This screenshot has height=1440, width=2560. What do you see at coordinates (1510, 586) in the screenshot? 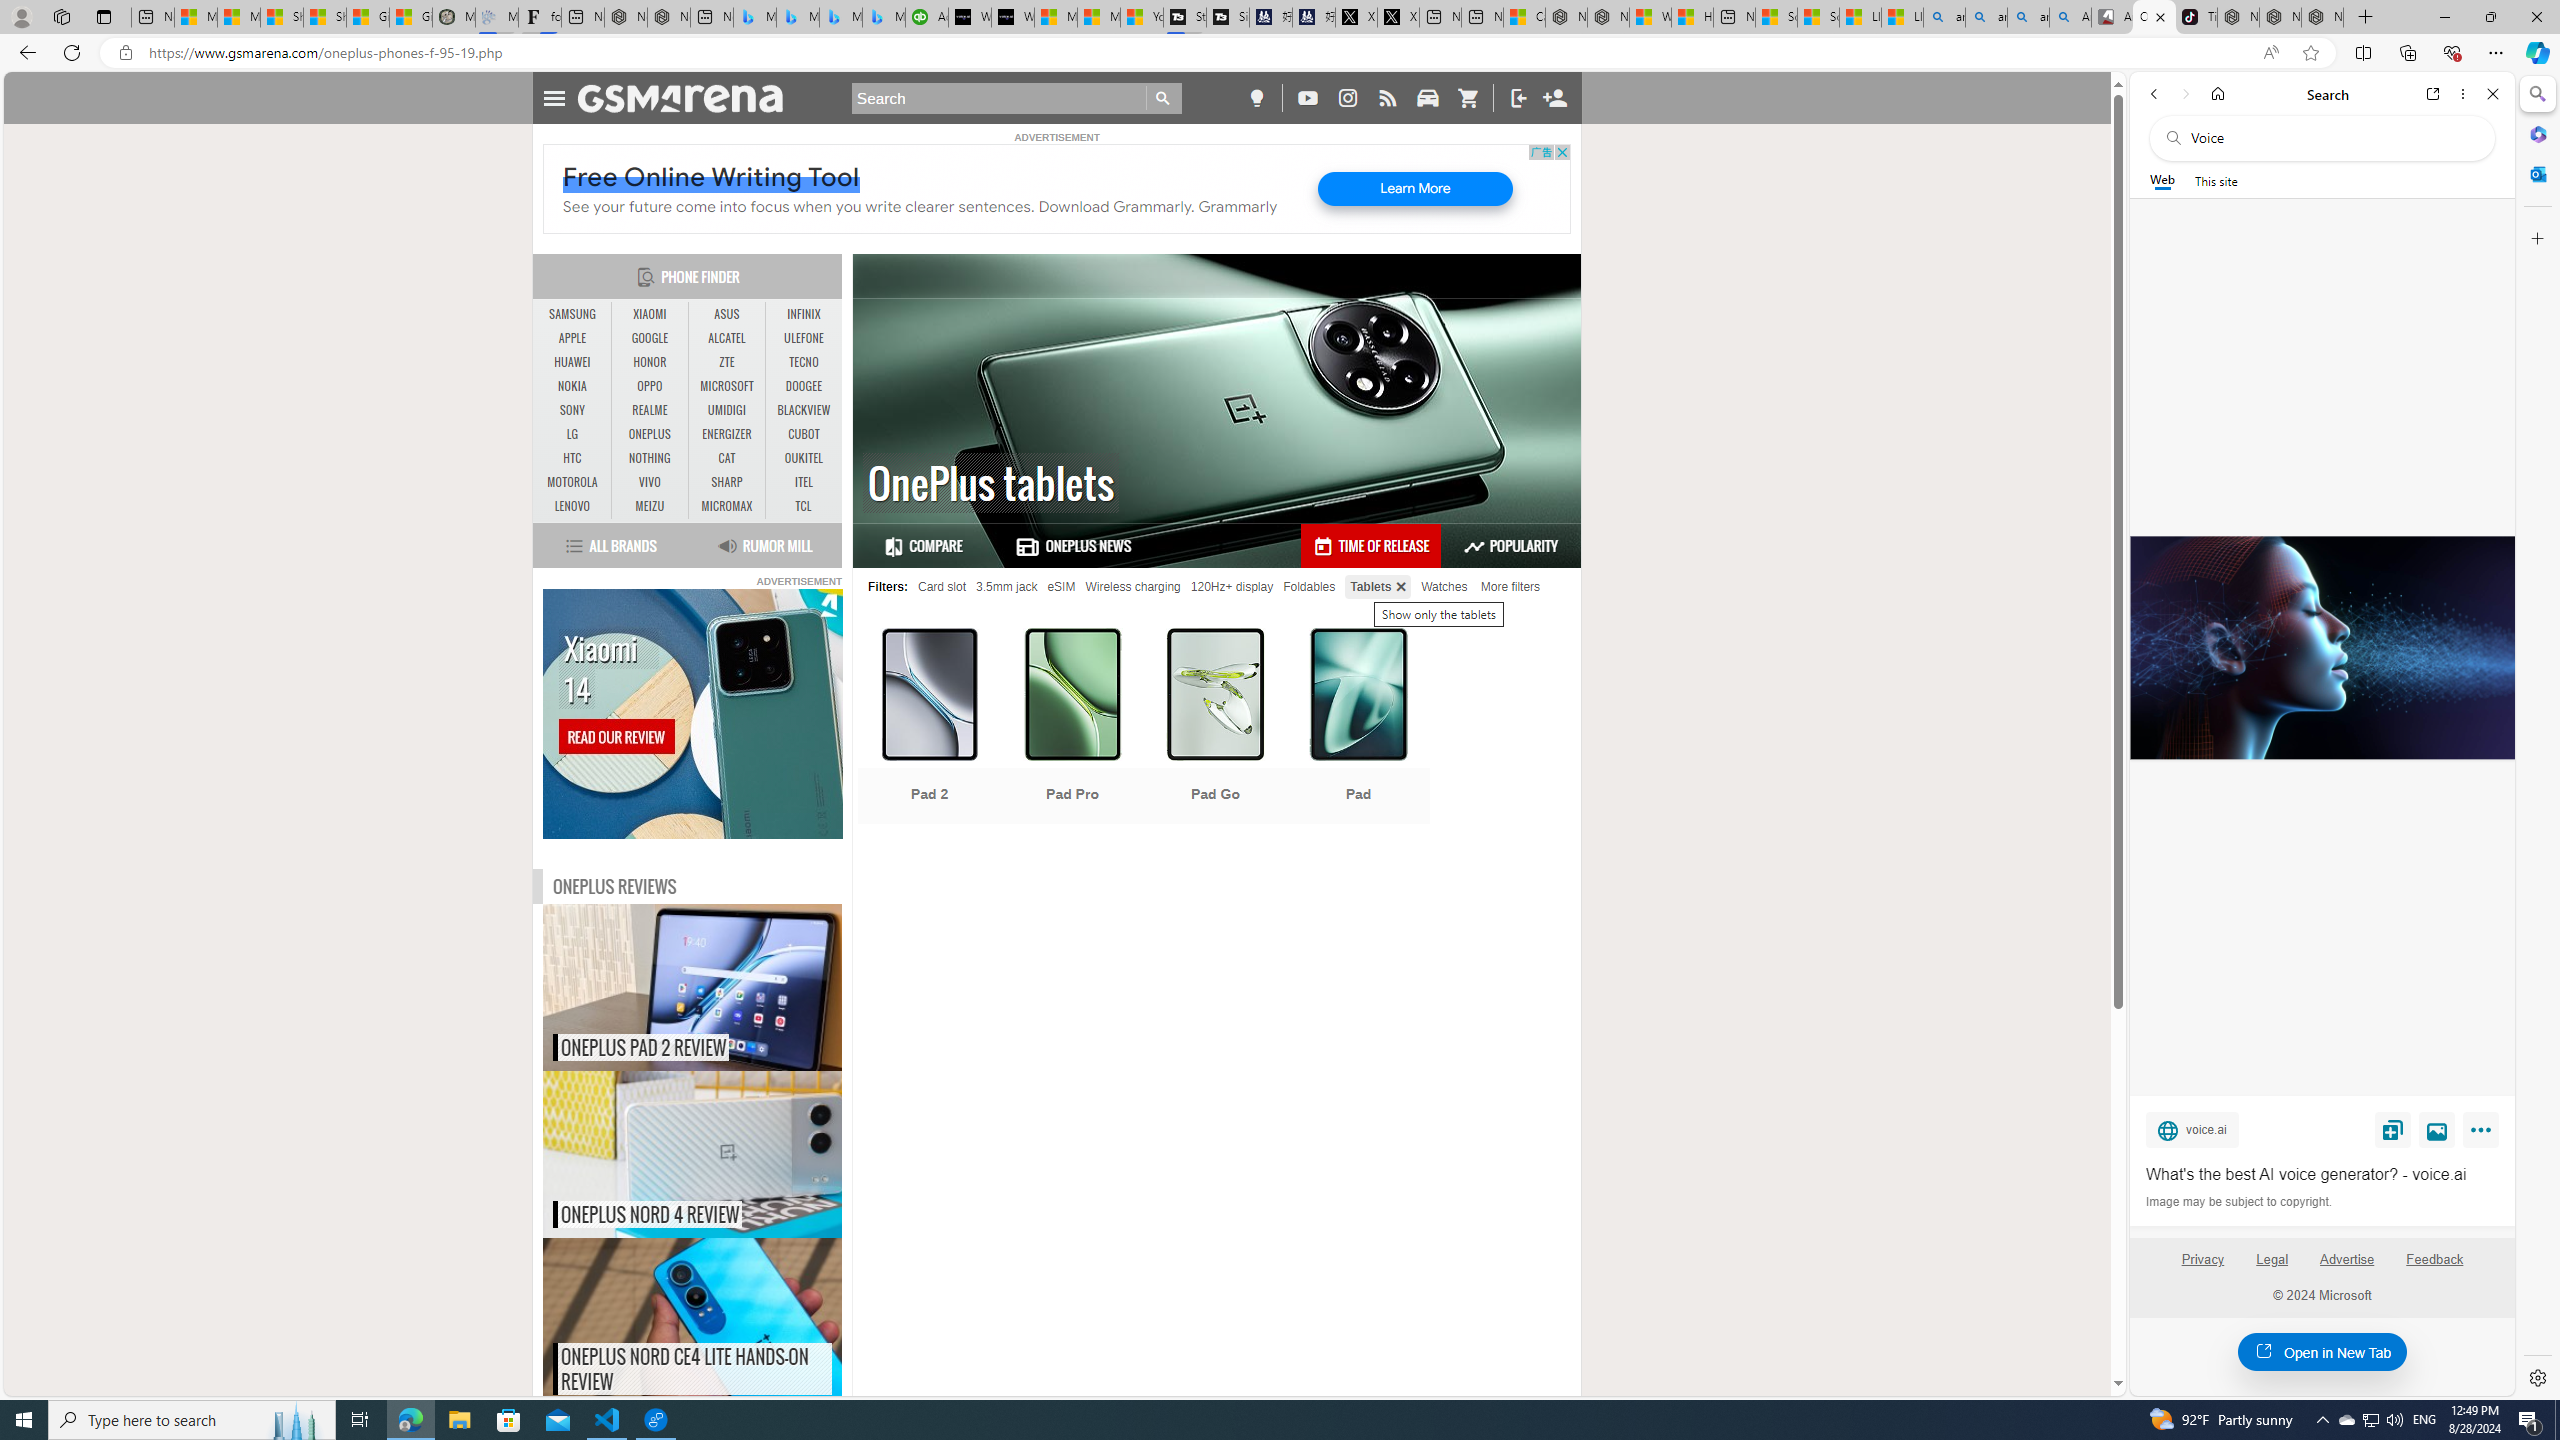
I see `More filters` at bounding box center [1510, 586].